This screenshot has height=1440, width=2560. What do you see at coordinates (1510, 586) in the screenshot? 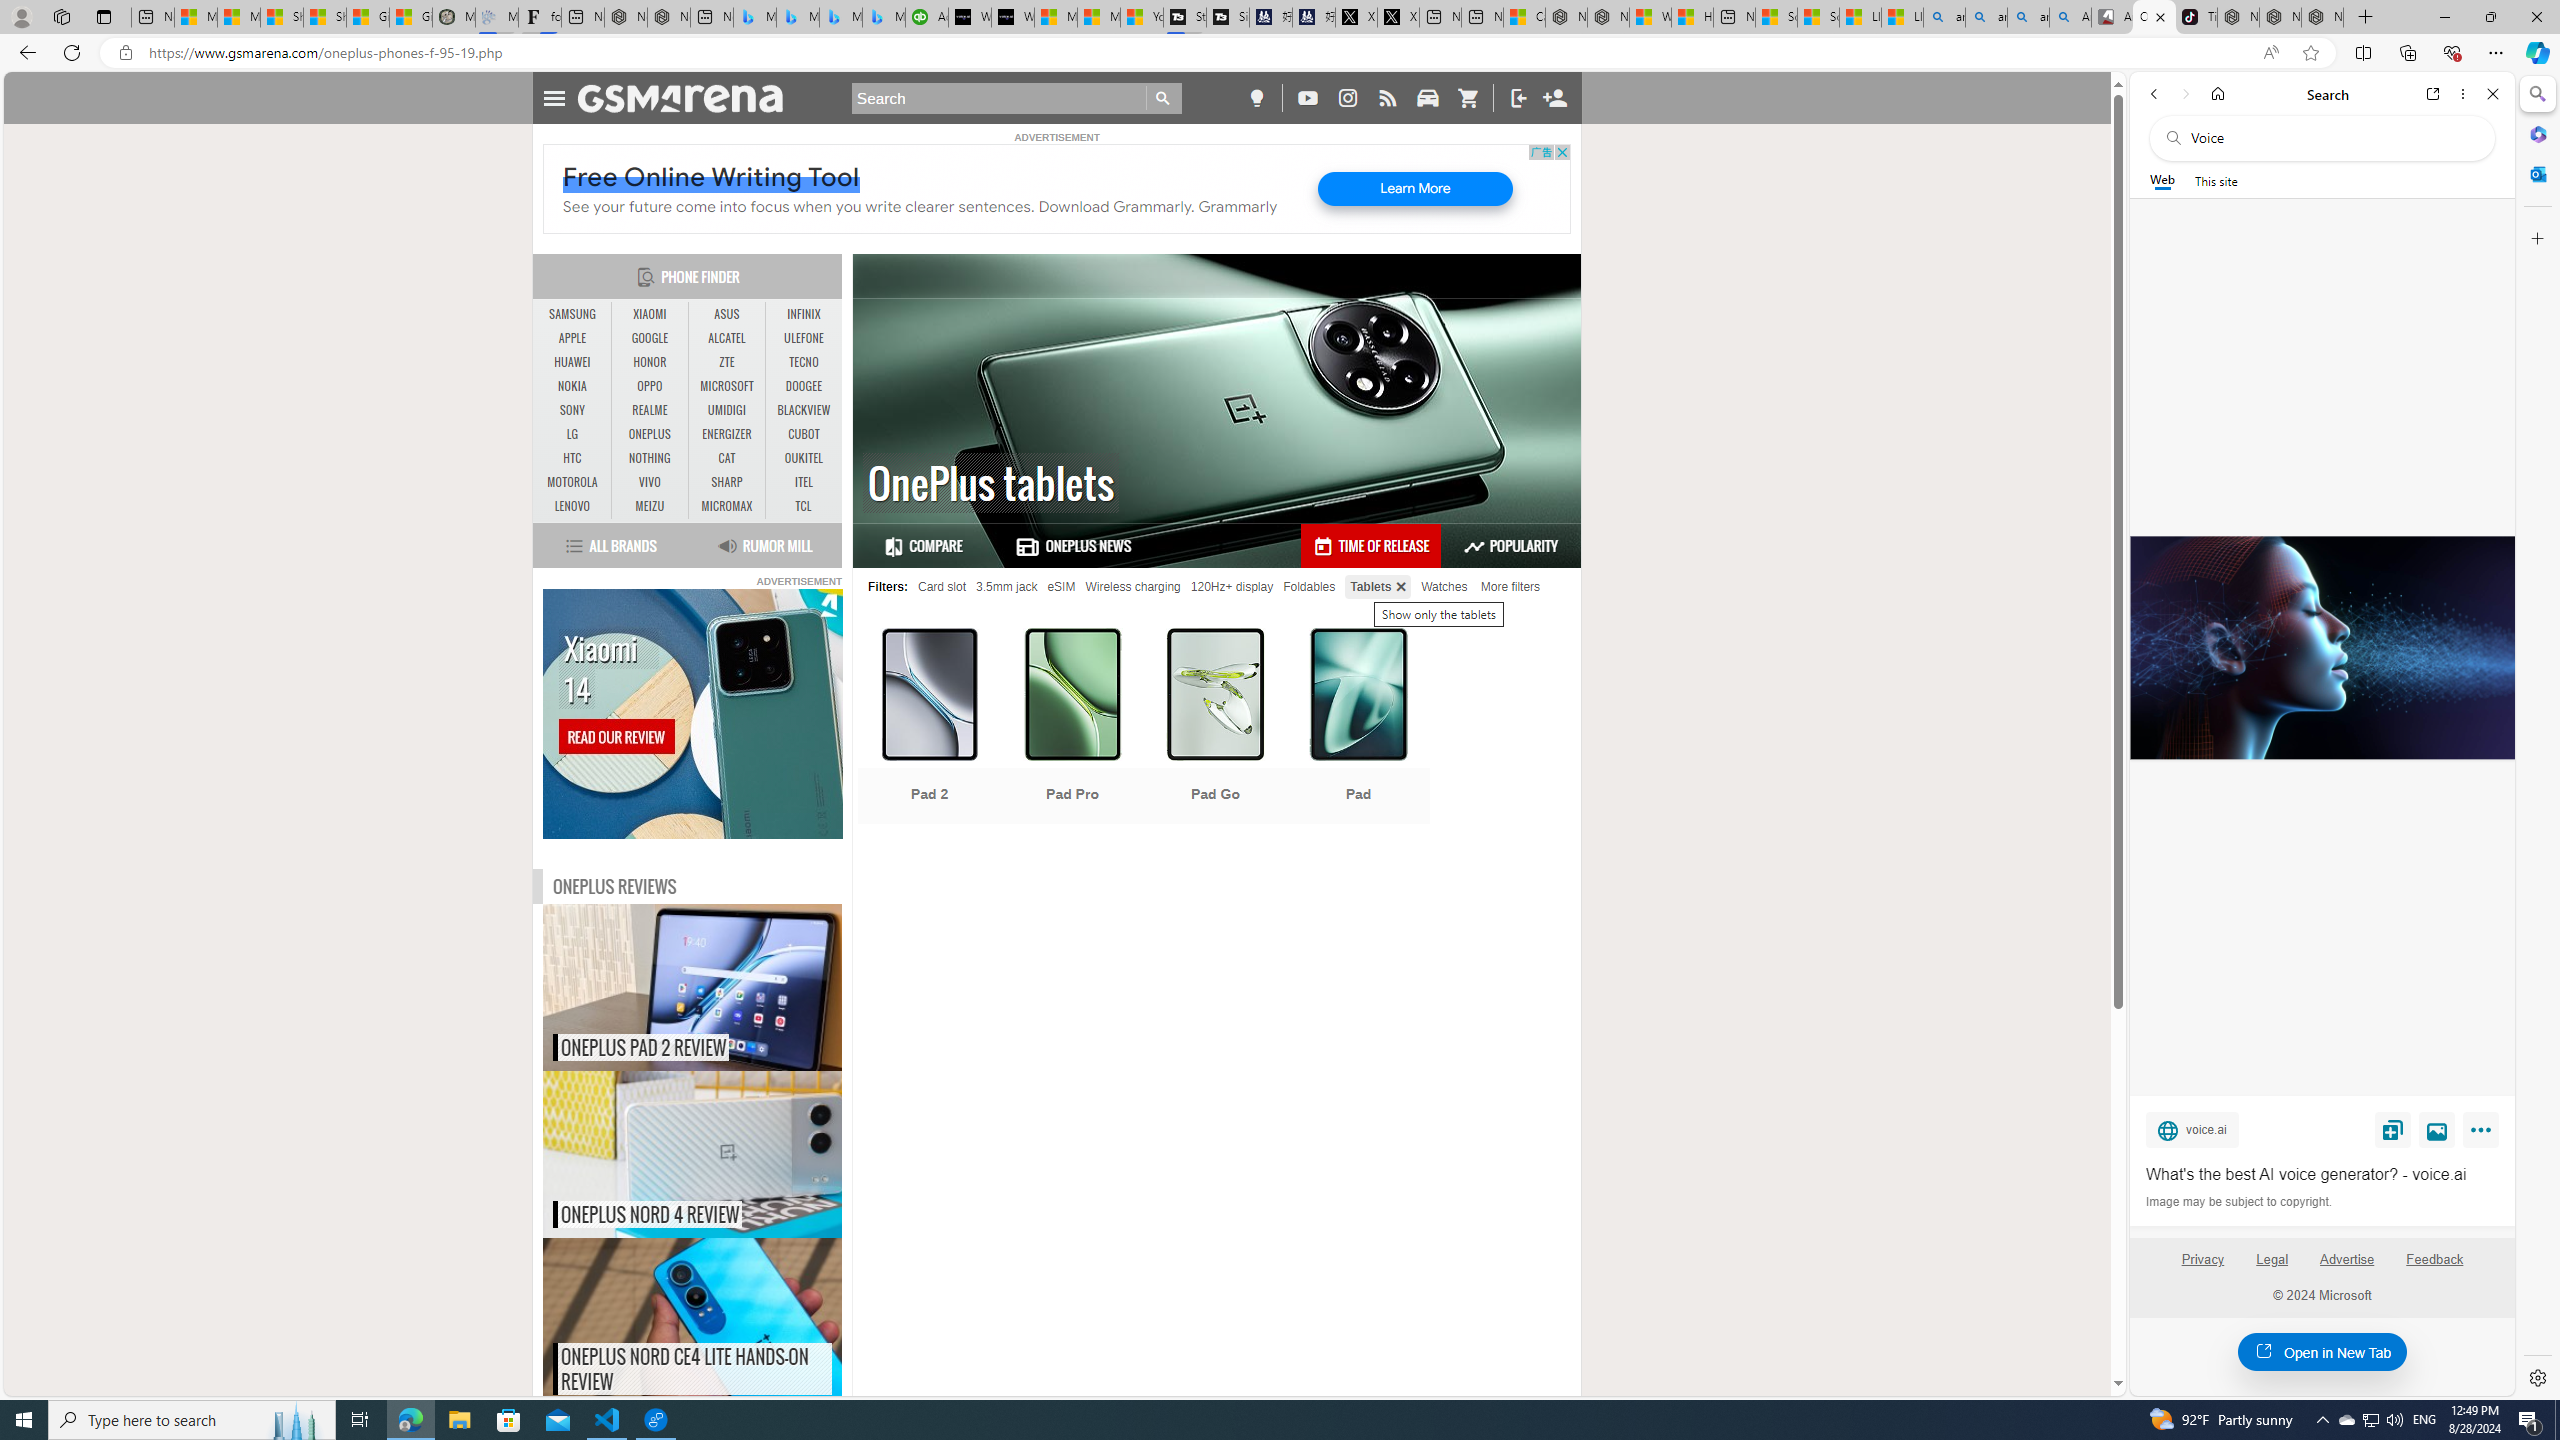
I see `More filters` at bounding box center [1510, 586].